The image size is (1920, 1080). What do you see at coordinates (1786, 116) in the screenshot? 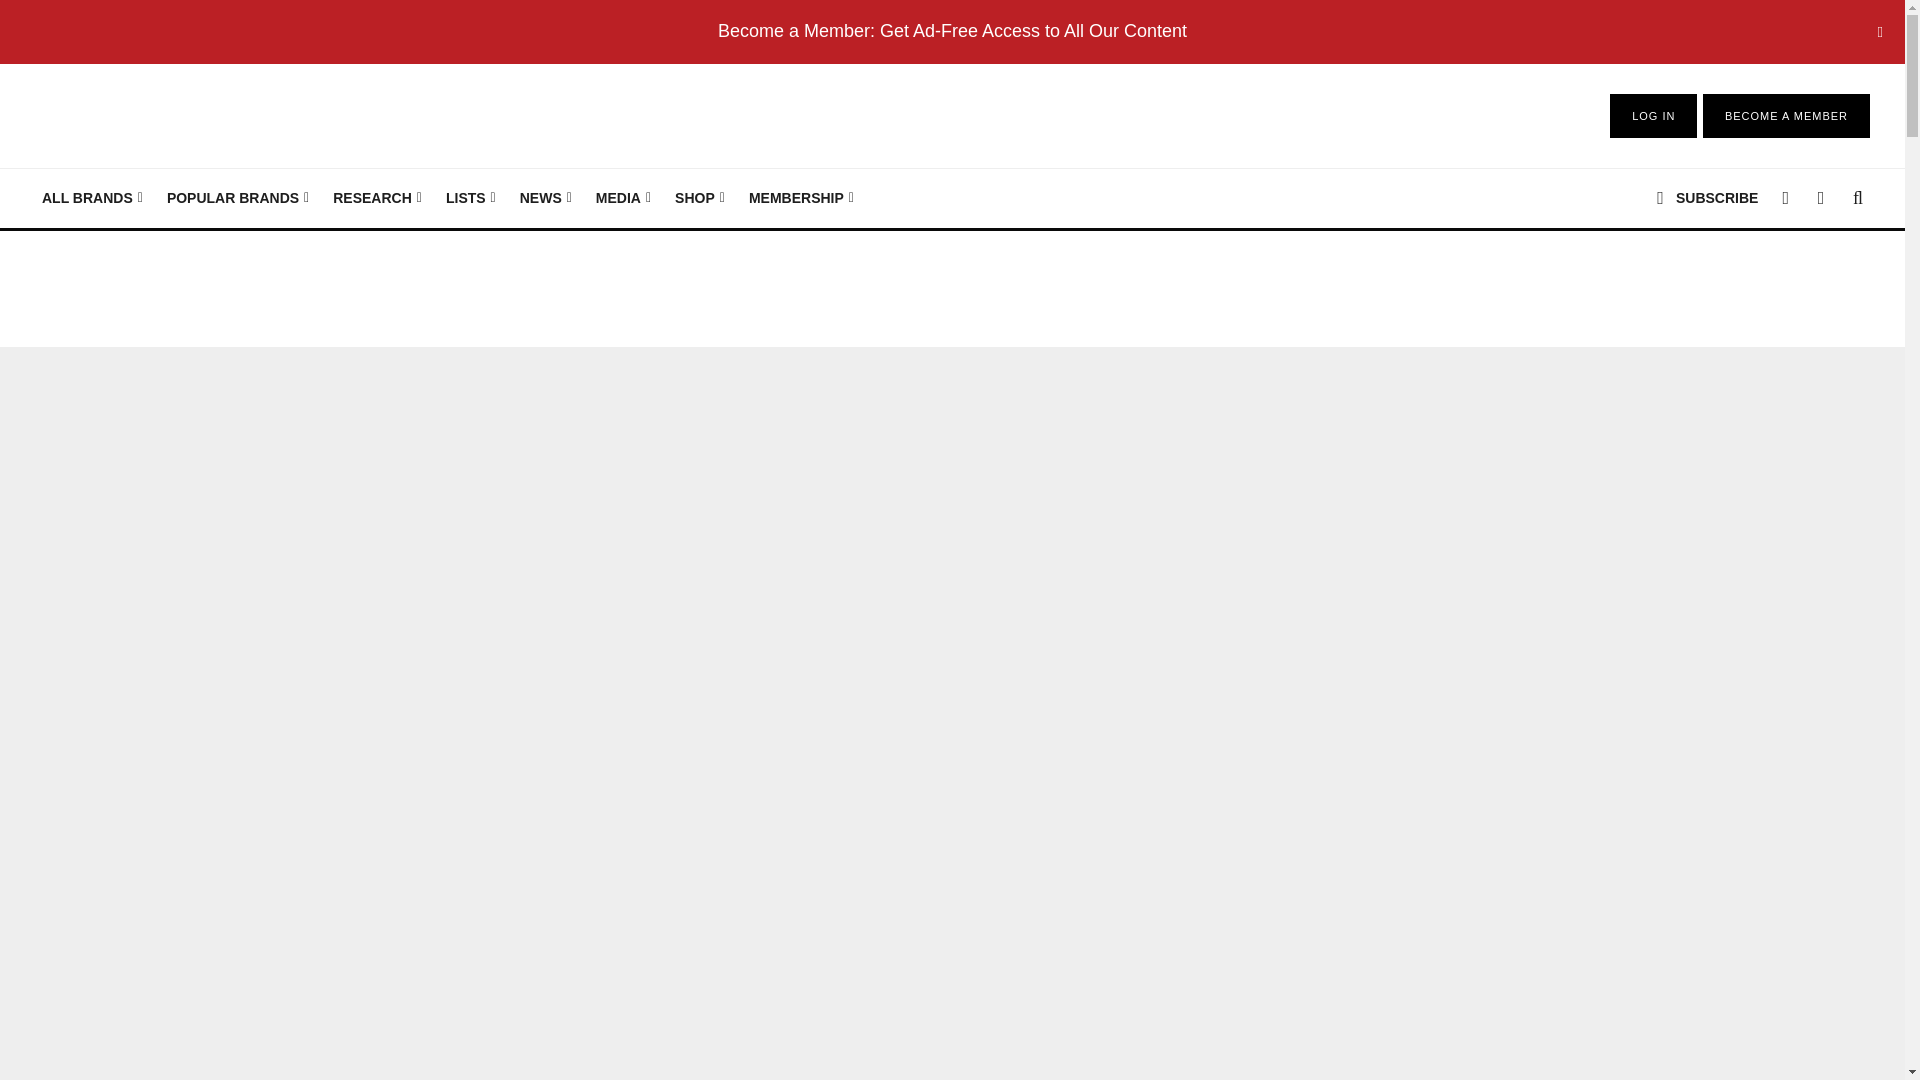
I see `BECOME A MEMBER` at bounding box center [1786, 116].